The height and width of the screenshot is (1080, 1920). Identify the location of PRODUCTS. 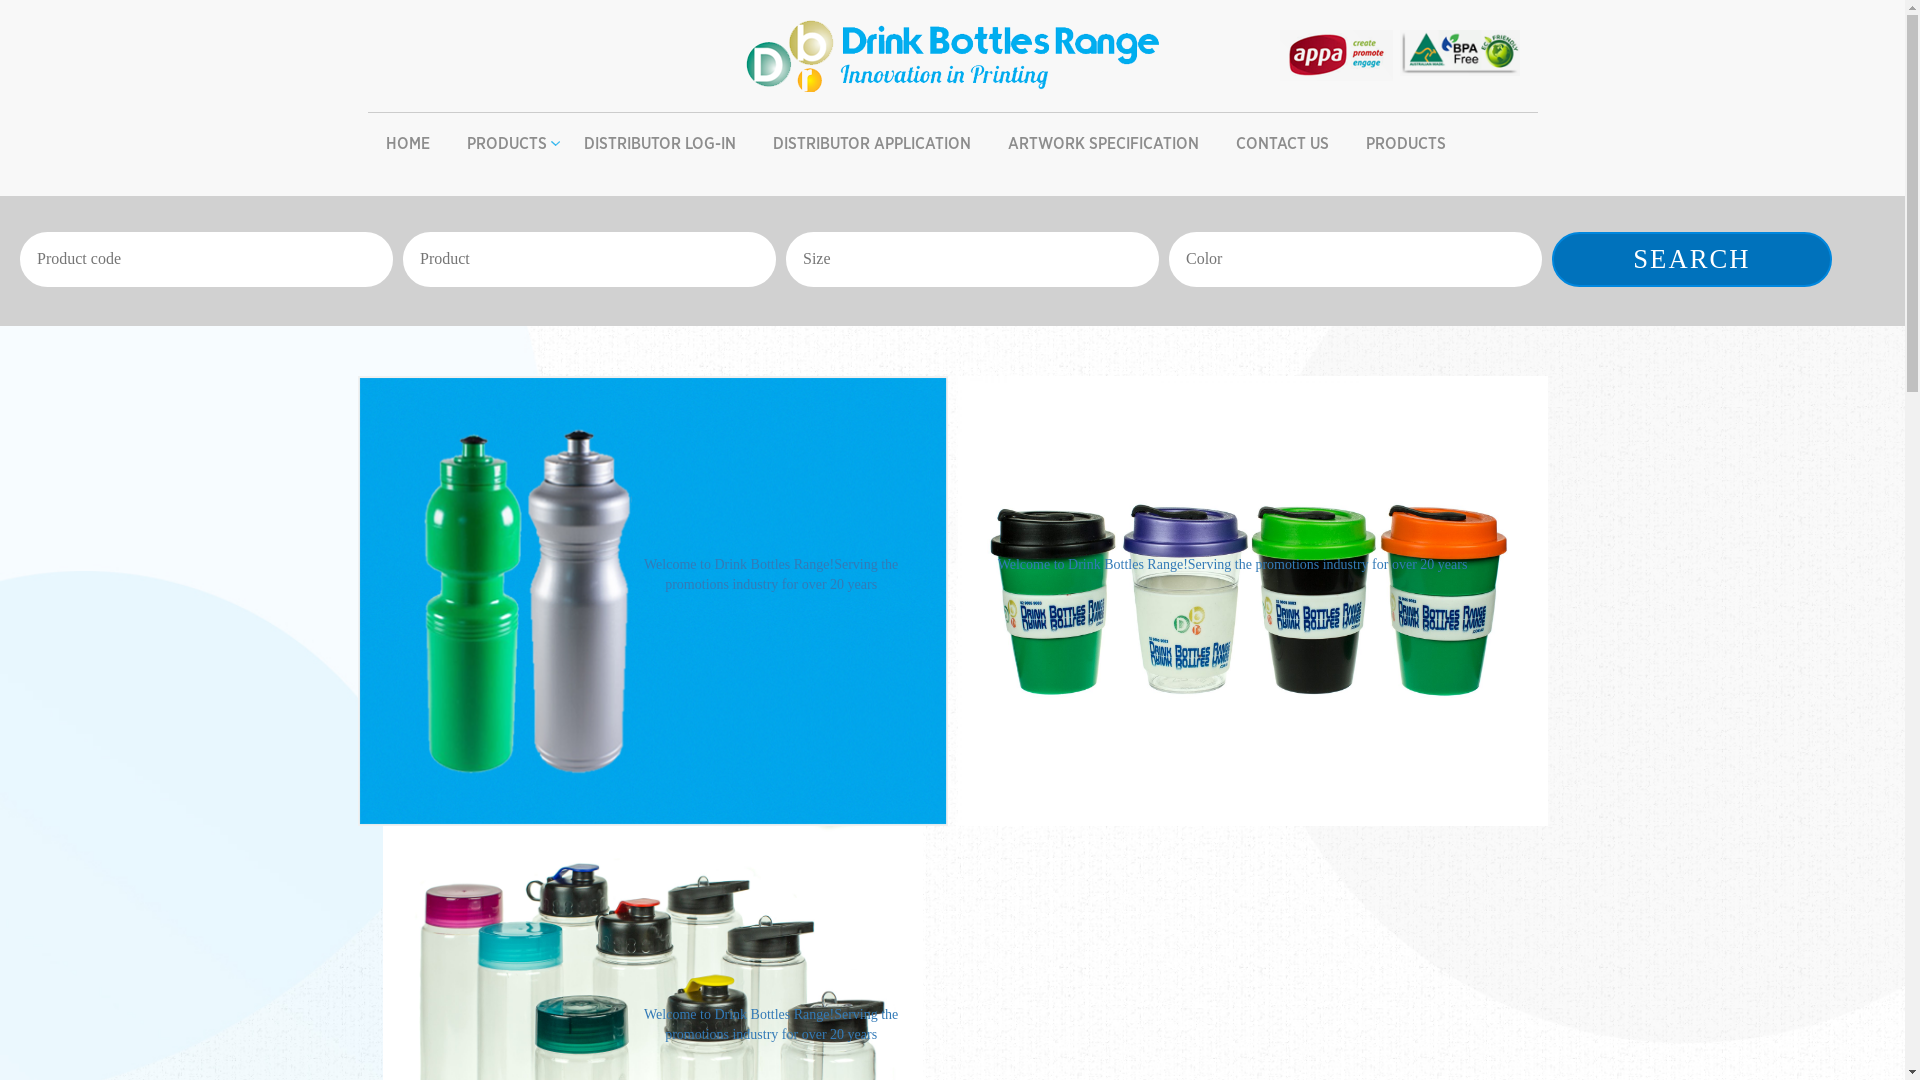
(1406, 144).